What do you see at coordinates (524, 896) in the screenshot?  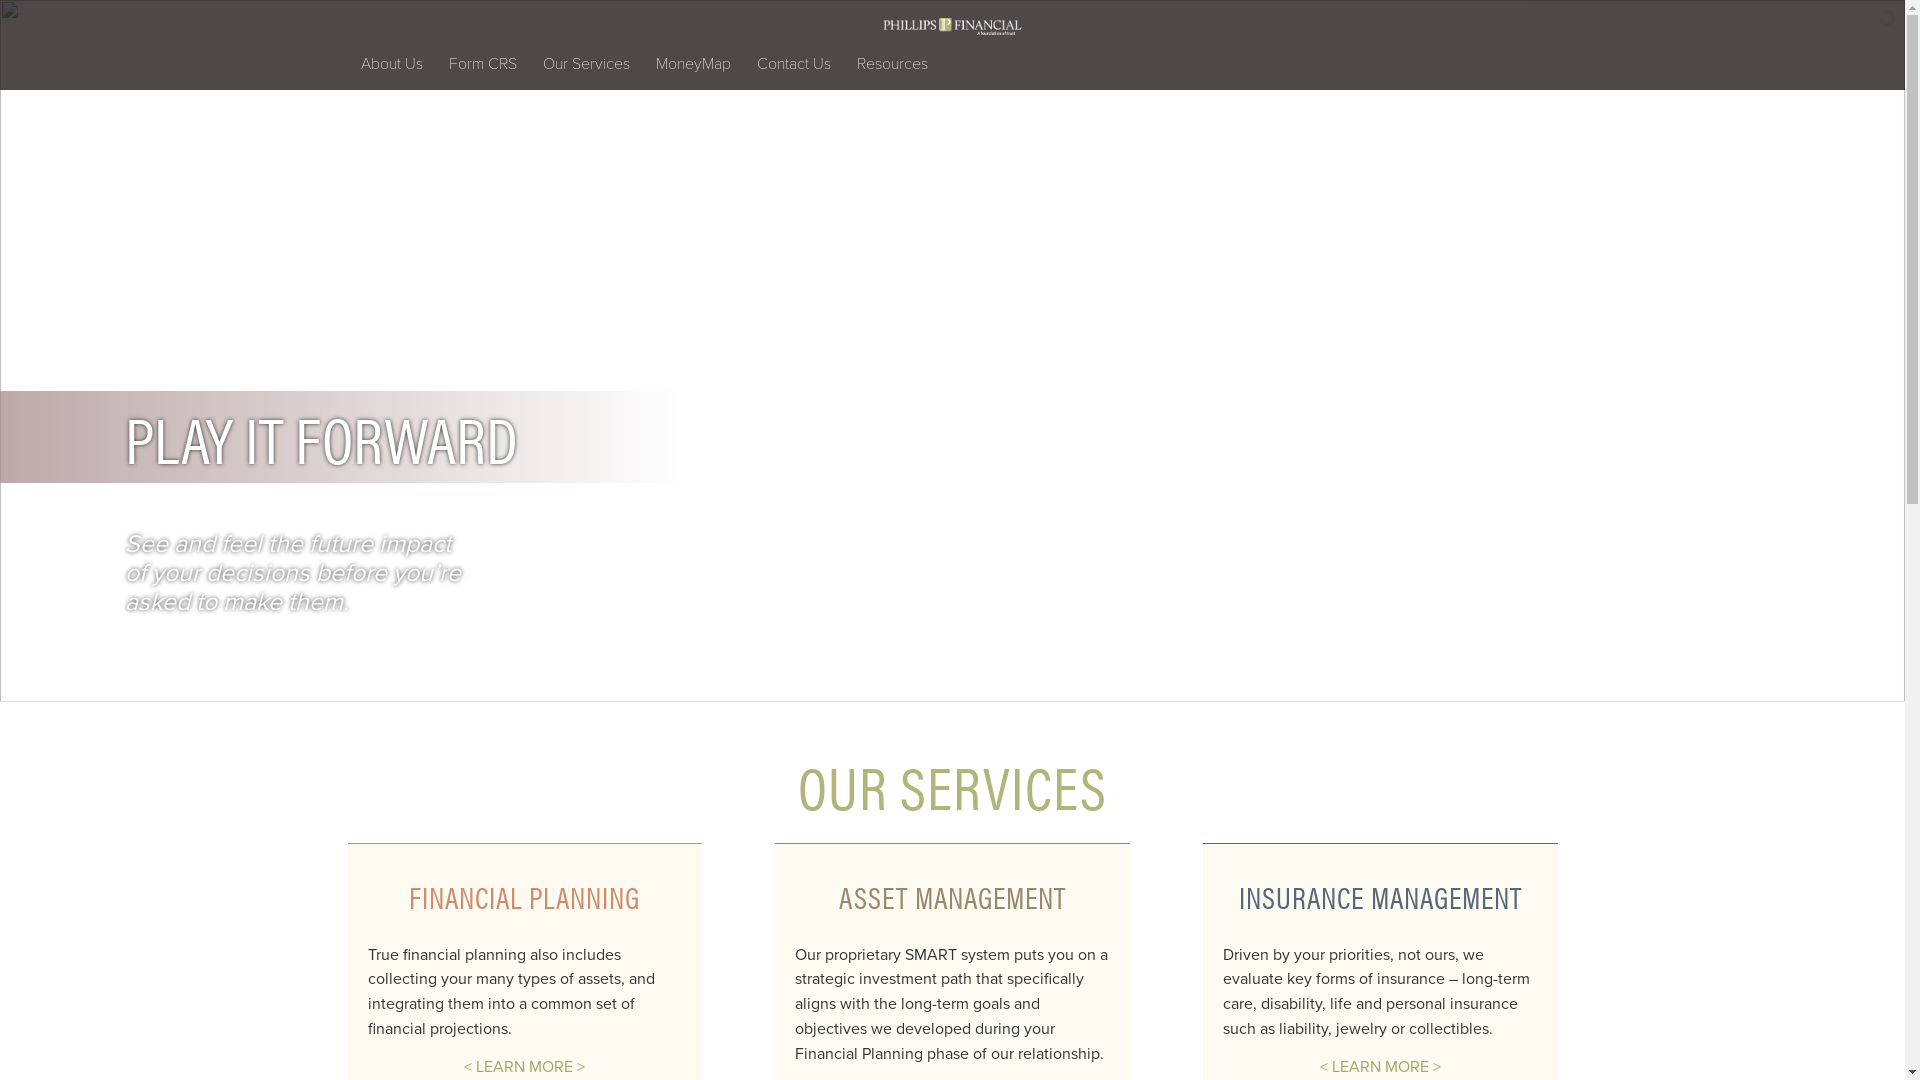 I see `FINANCIAL PLANNING` at bounding box center [524, 896].